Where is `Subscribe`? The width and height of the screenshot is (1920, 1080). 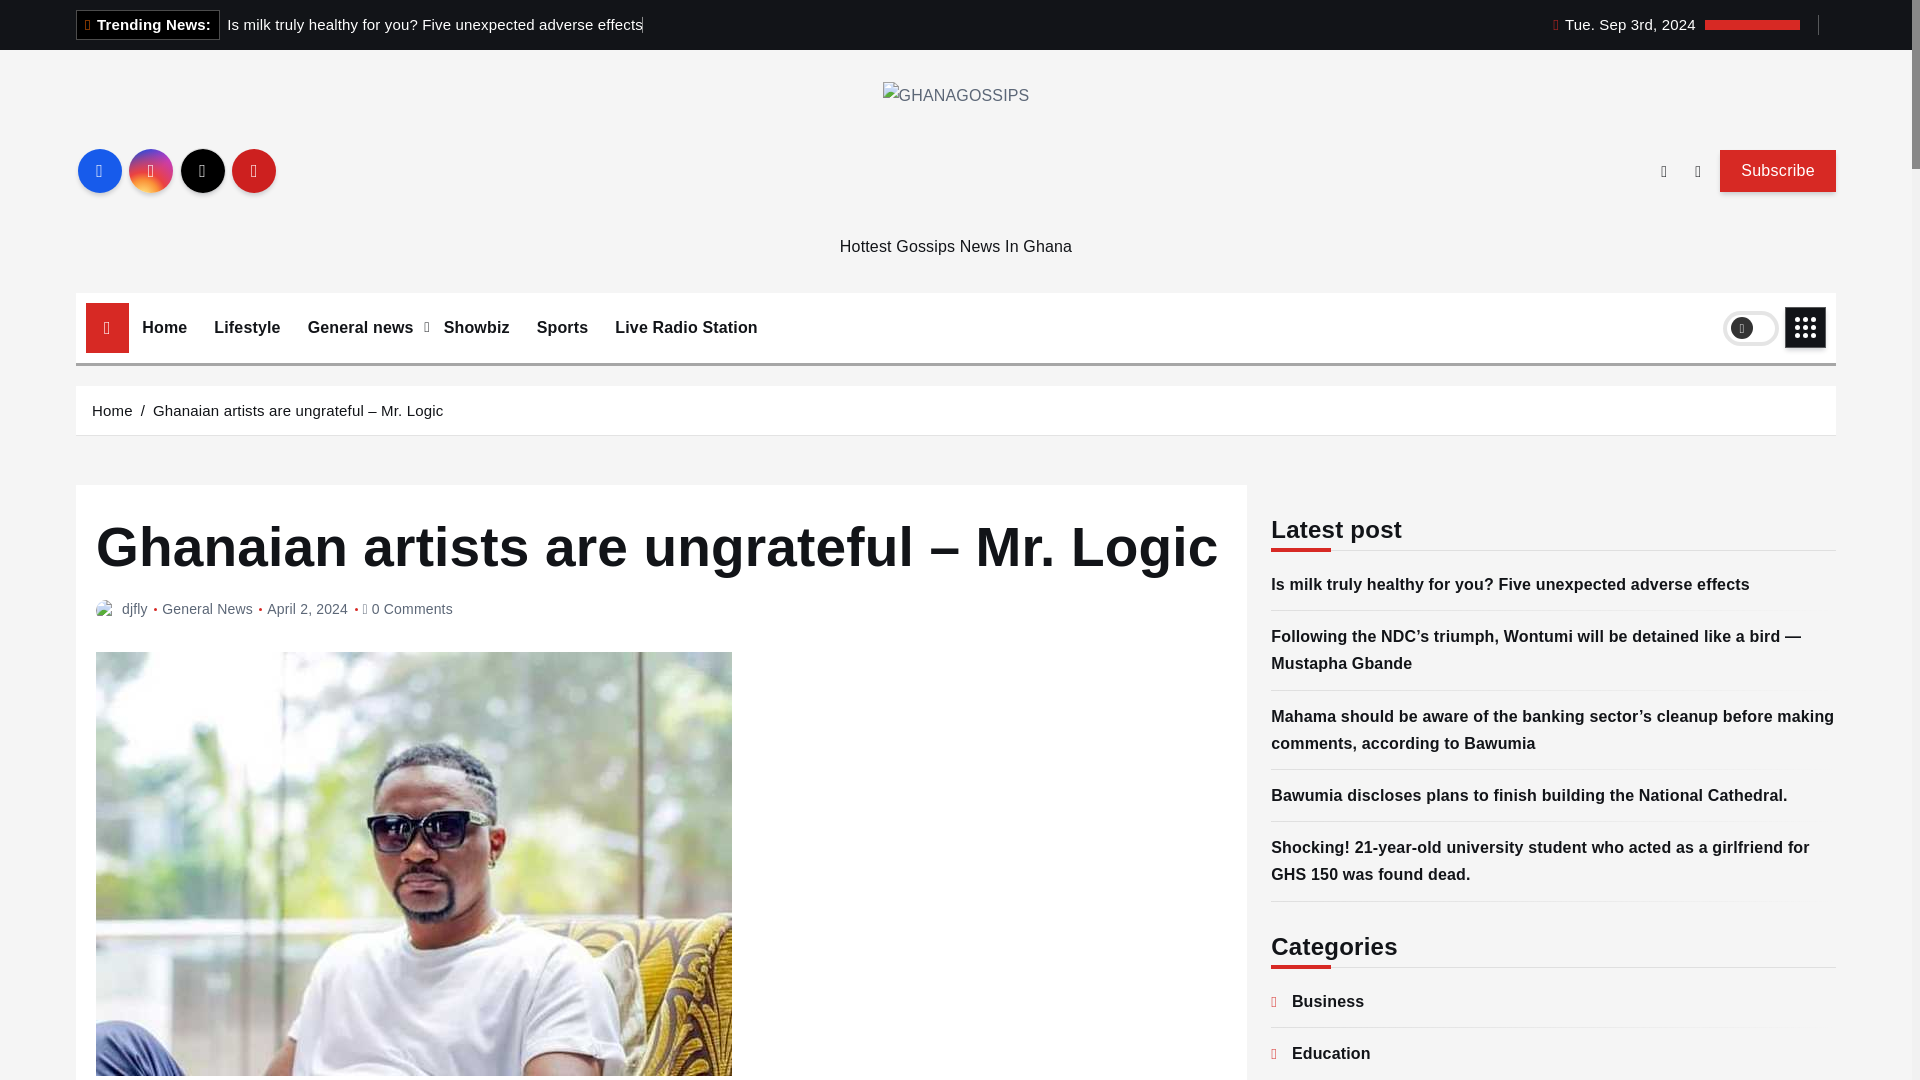
Subscribe is located at coordinates (1778, 171).